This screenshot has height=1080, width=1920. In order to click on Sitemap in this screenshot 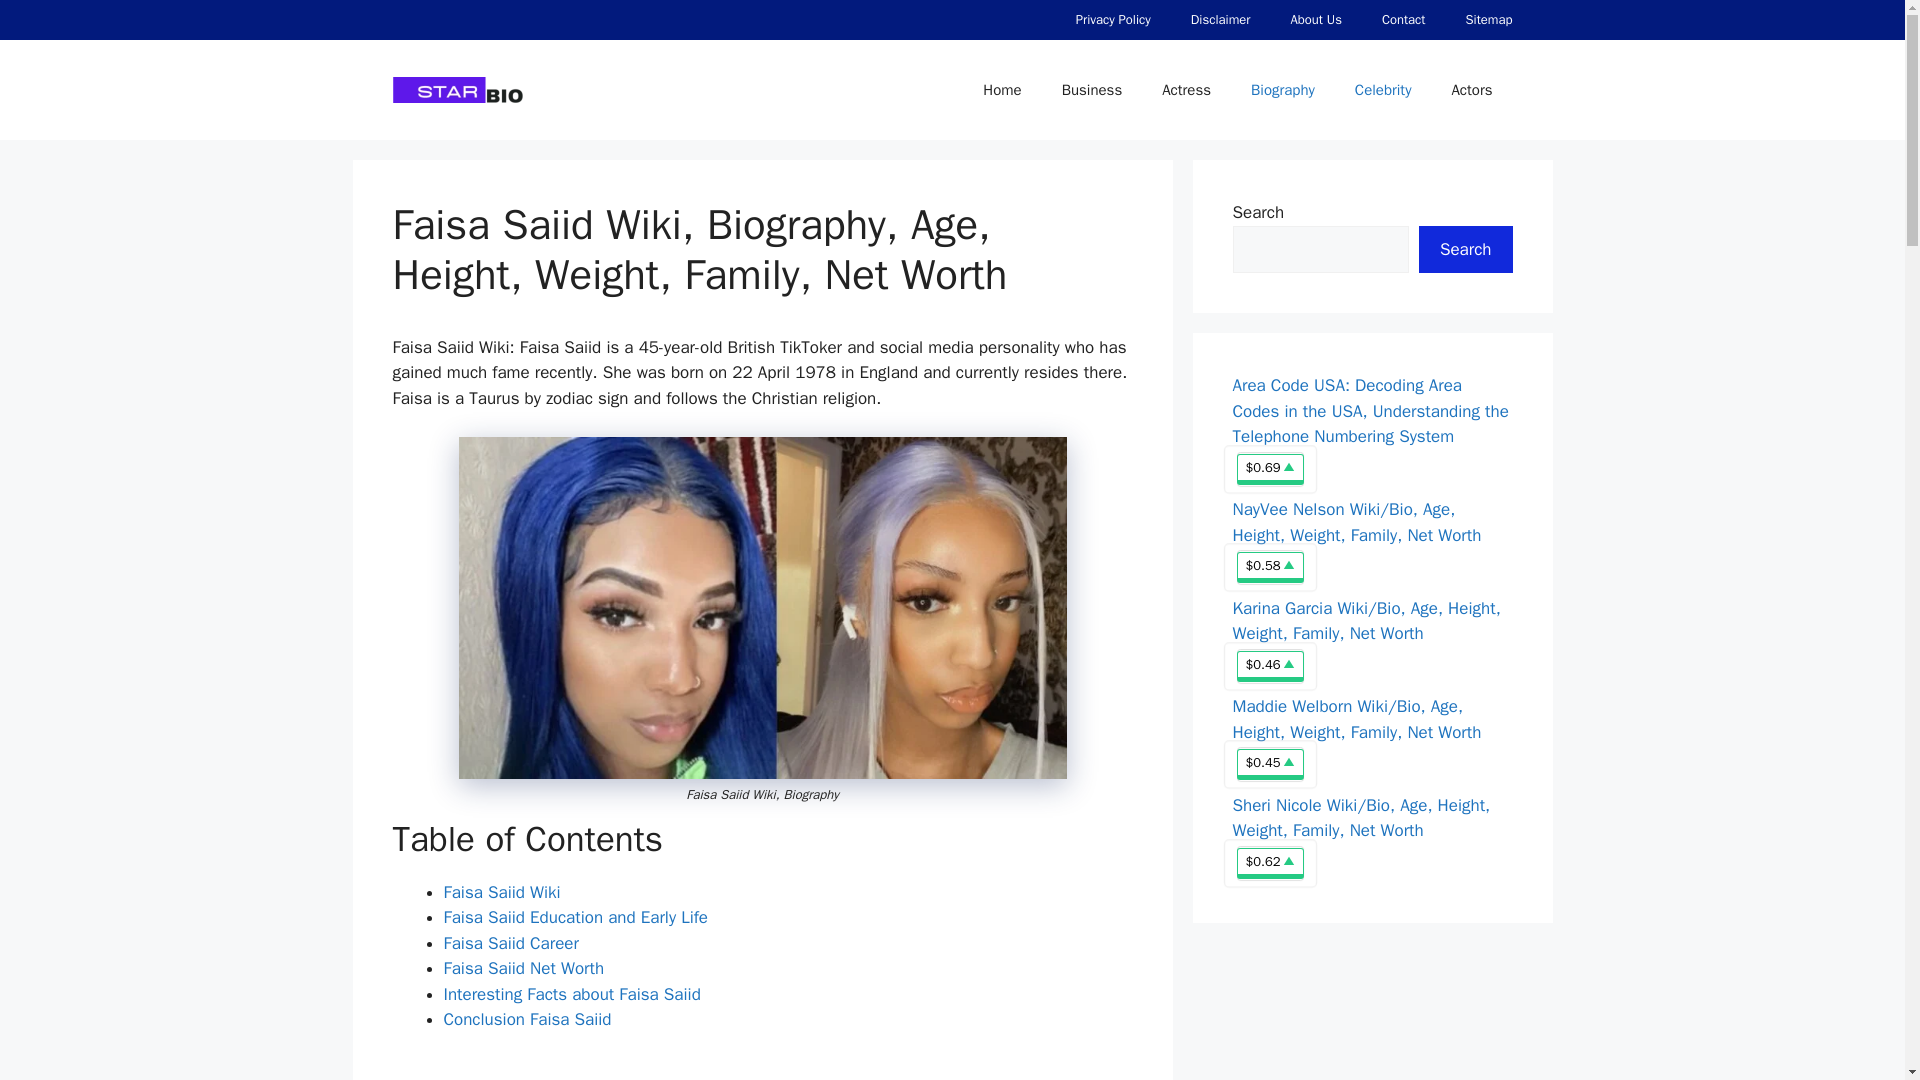, I will do `click(1488, 20)`.